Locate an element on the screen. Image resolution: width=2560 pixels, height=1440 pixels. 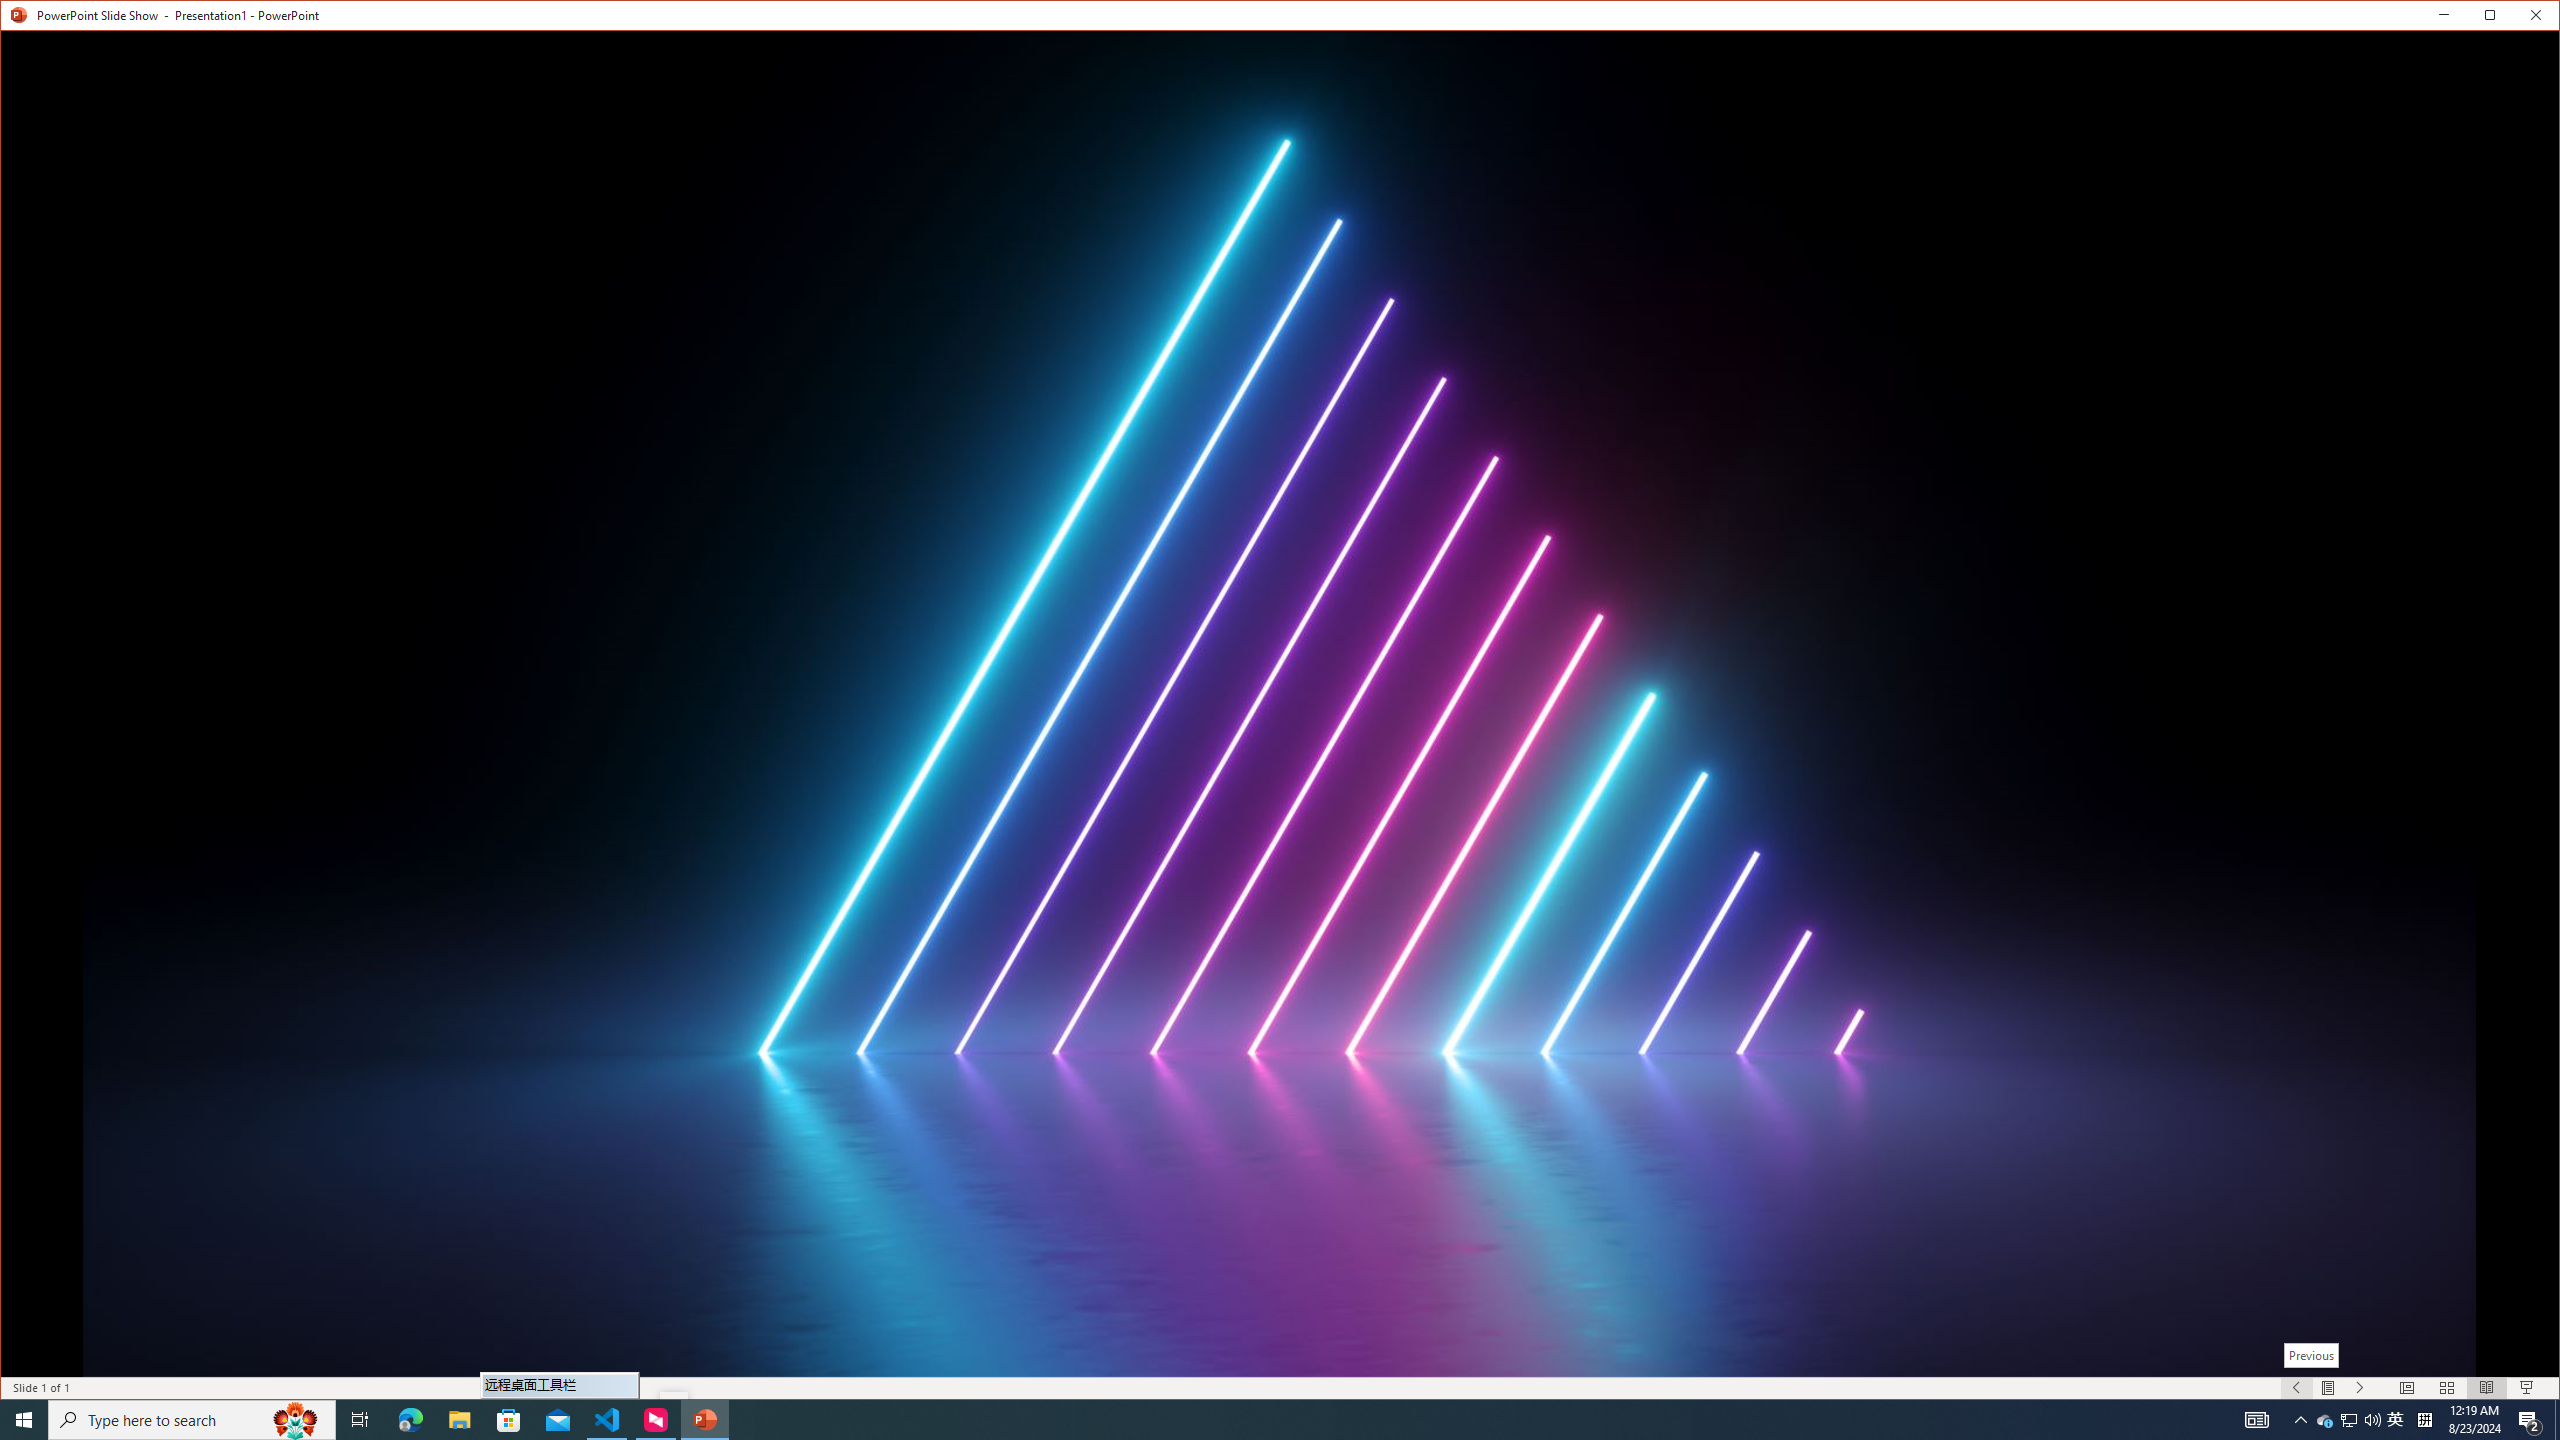
Slide Show Previous On is located at coordinates (2297, 1388).